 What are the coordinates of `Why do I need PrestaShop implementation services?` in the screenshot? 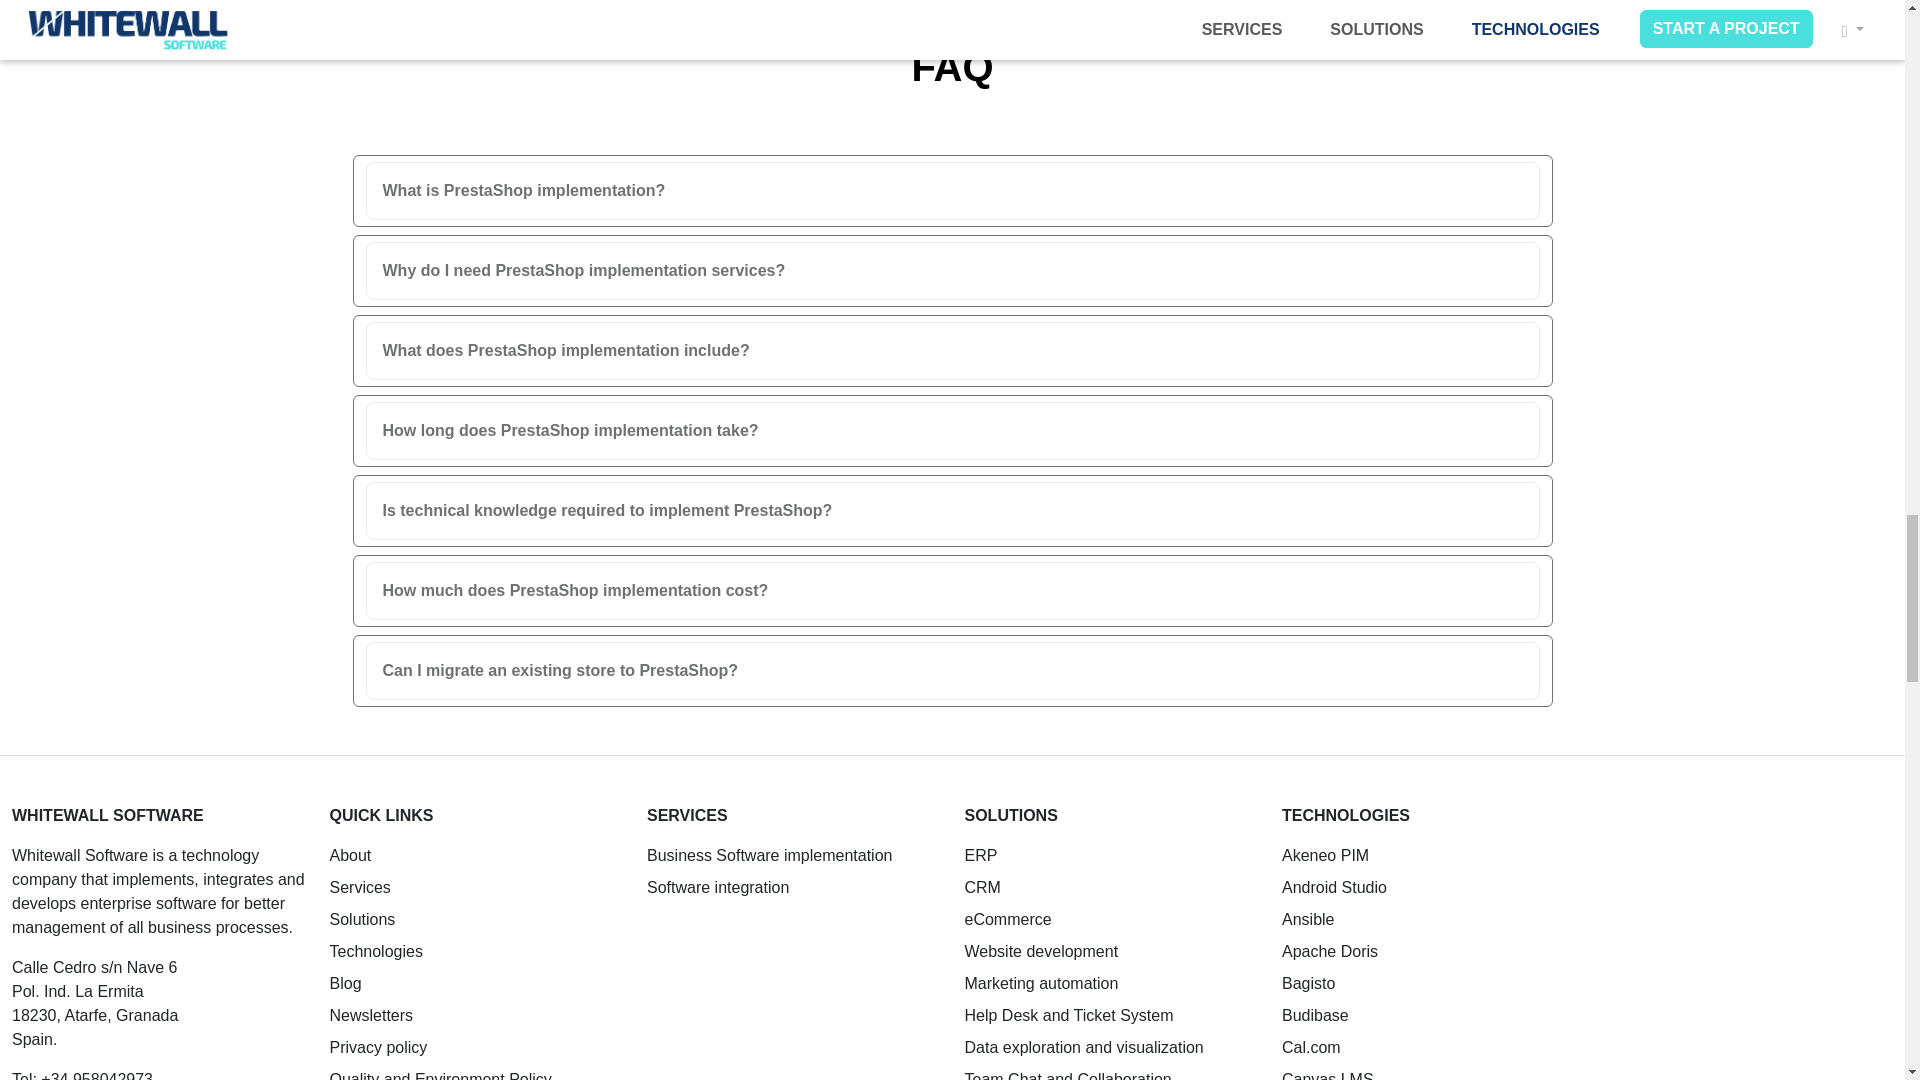 It's located at (951, 270).